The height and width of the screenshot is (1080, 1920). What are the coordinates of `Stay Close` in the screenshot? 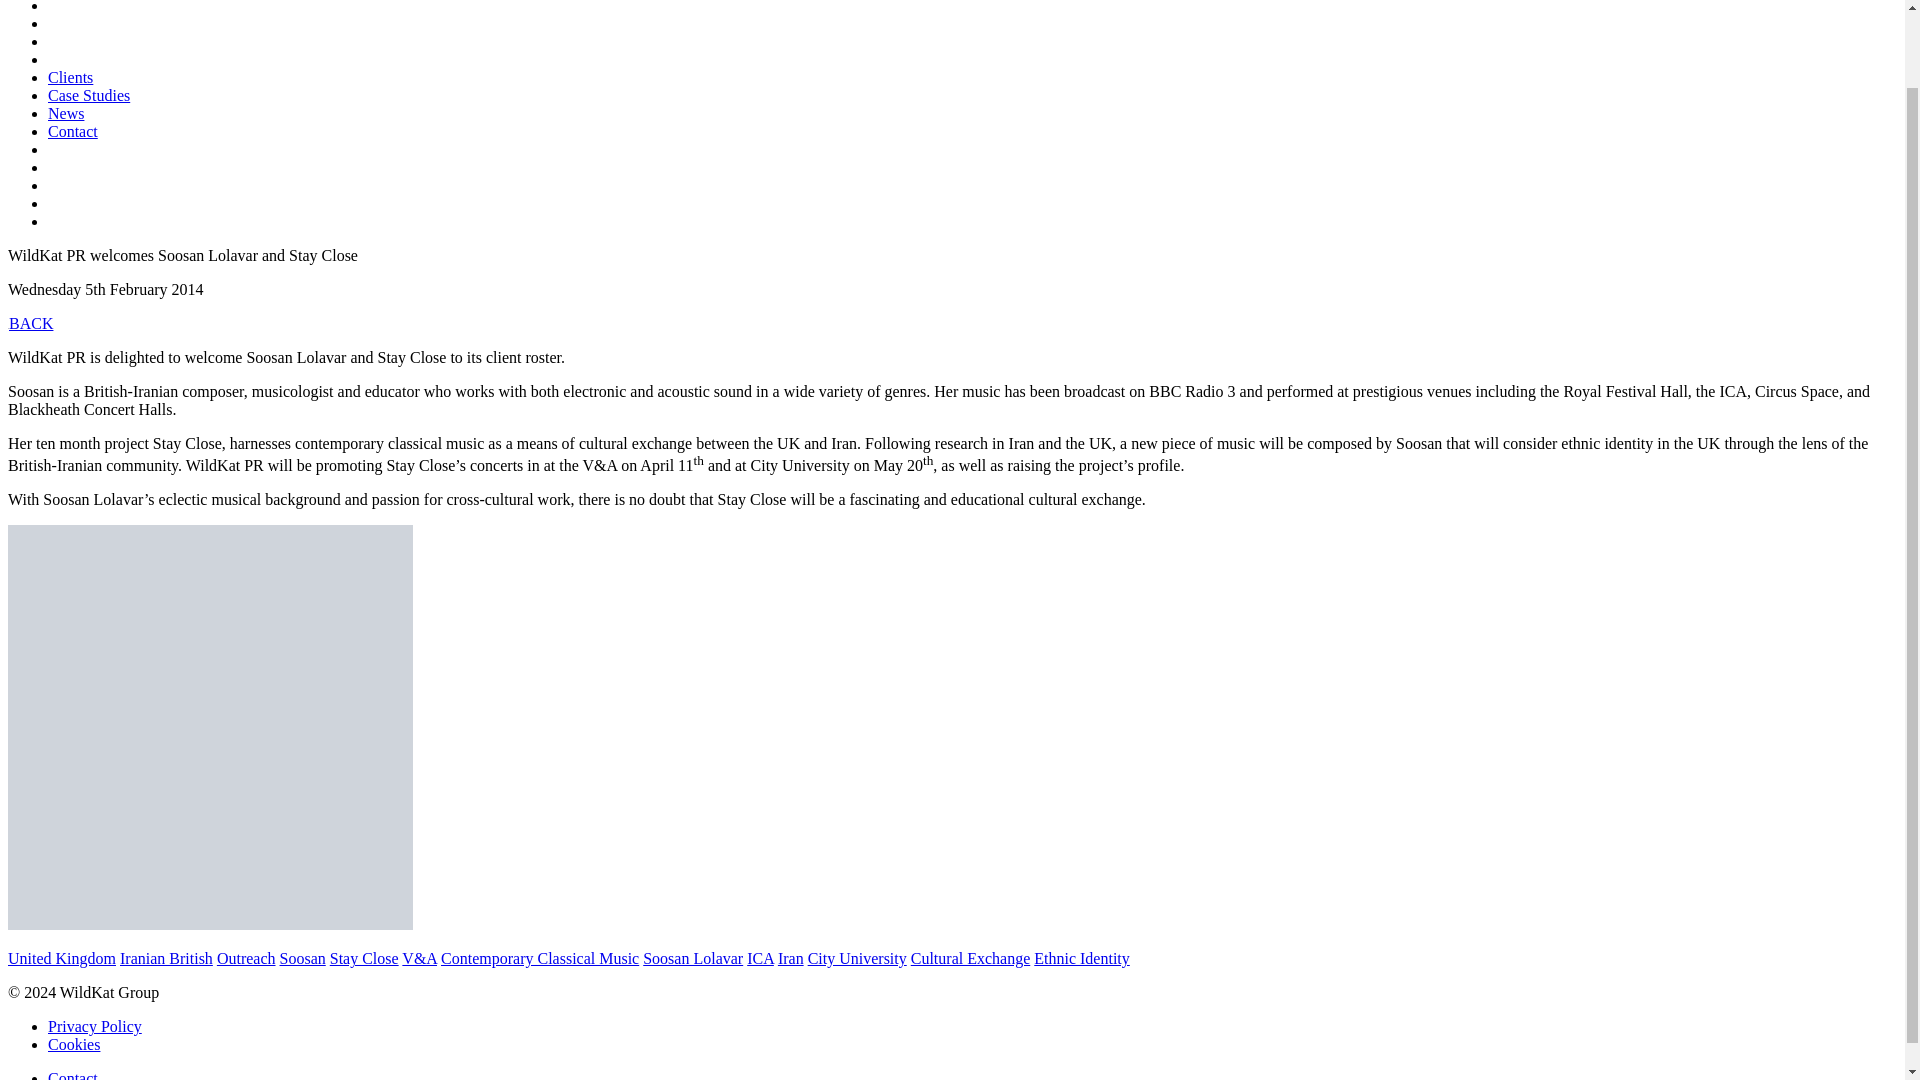 It's located at (364, 958).